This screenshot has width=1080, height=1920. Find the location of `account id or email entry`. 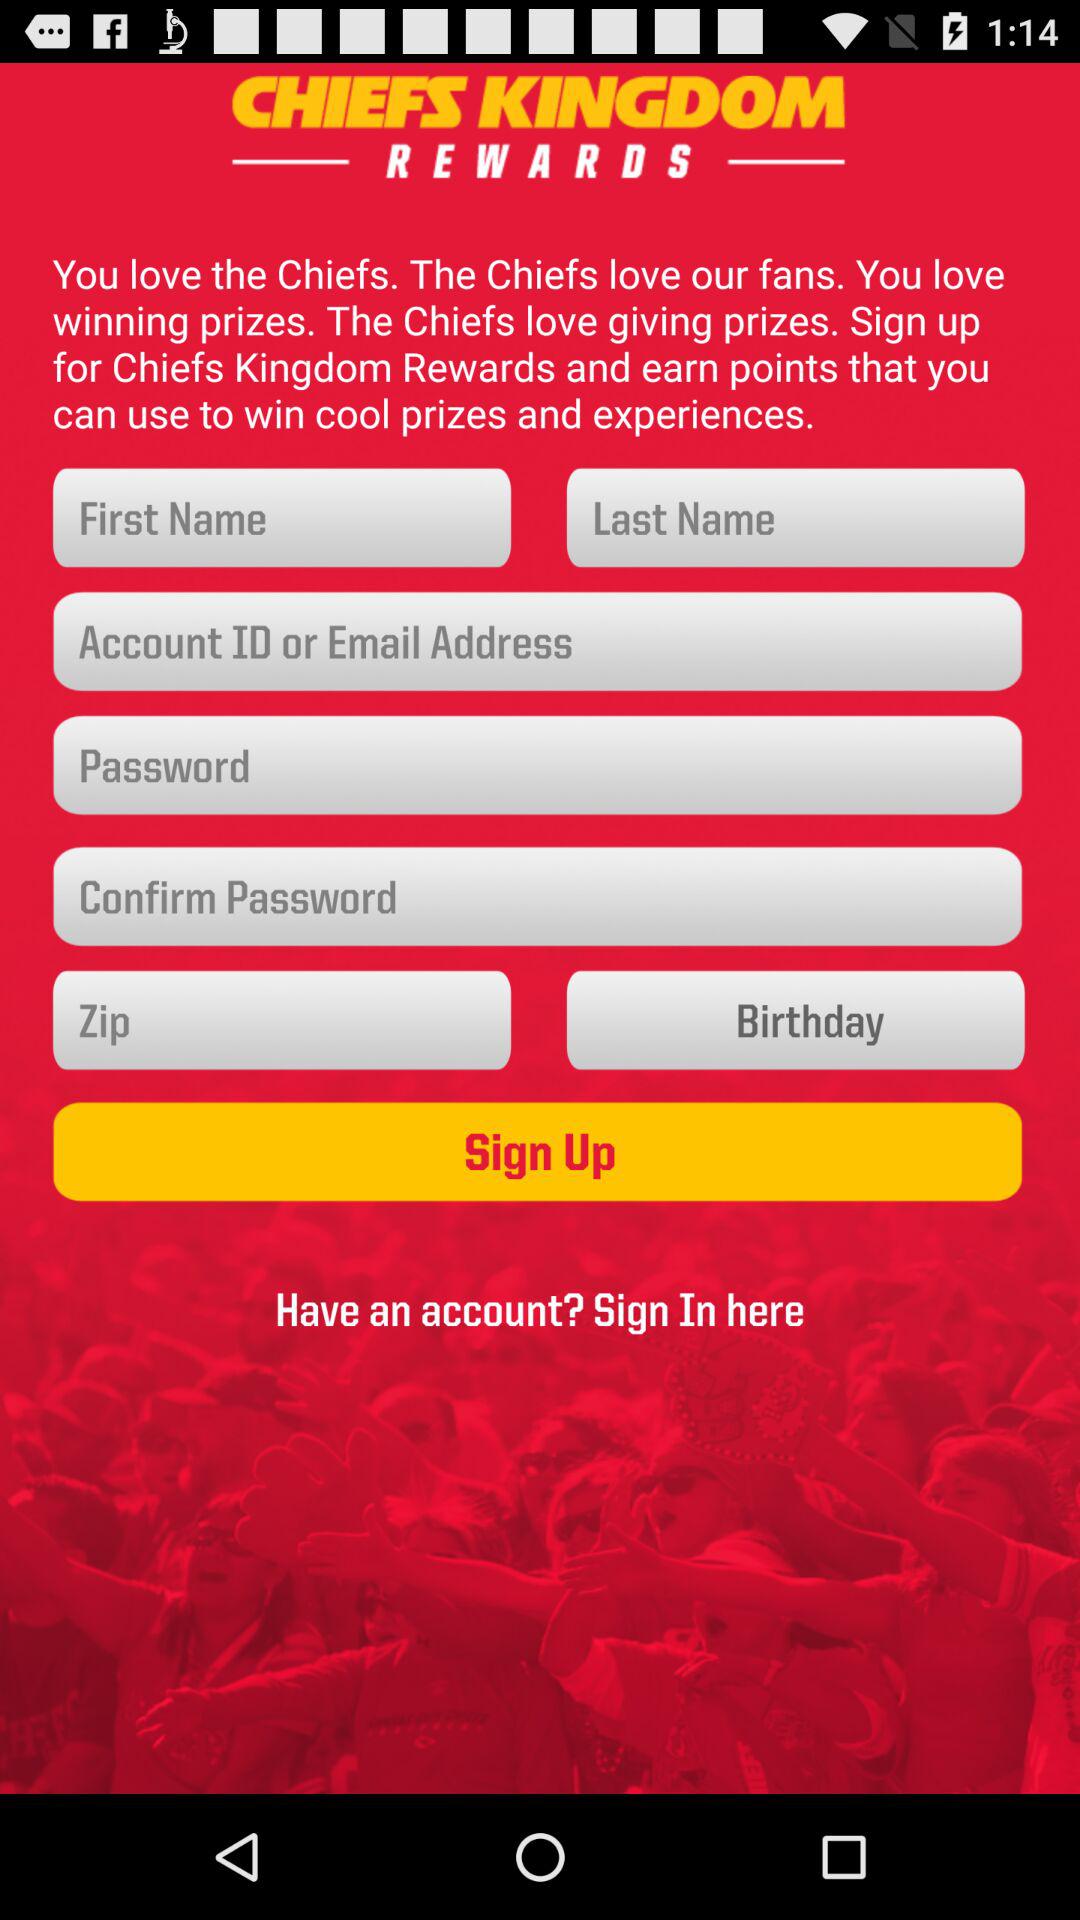

account id or email entry is located at coordinates (540, 642).